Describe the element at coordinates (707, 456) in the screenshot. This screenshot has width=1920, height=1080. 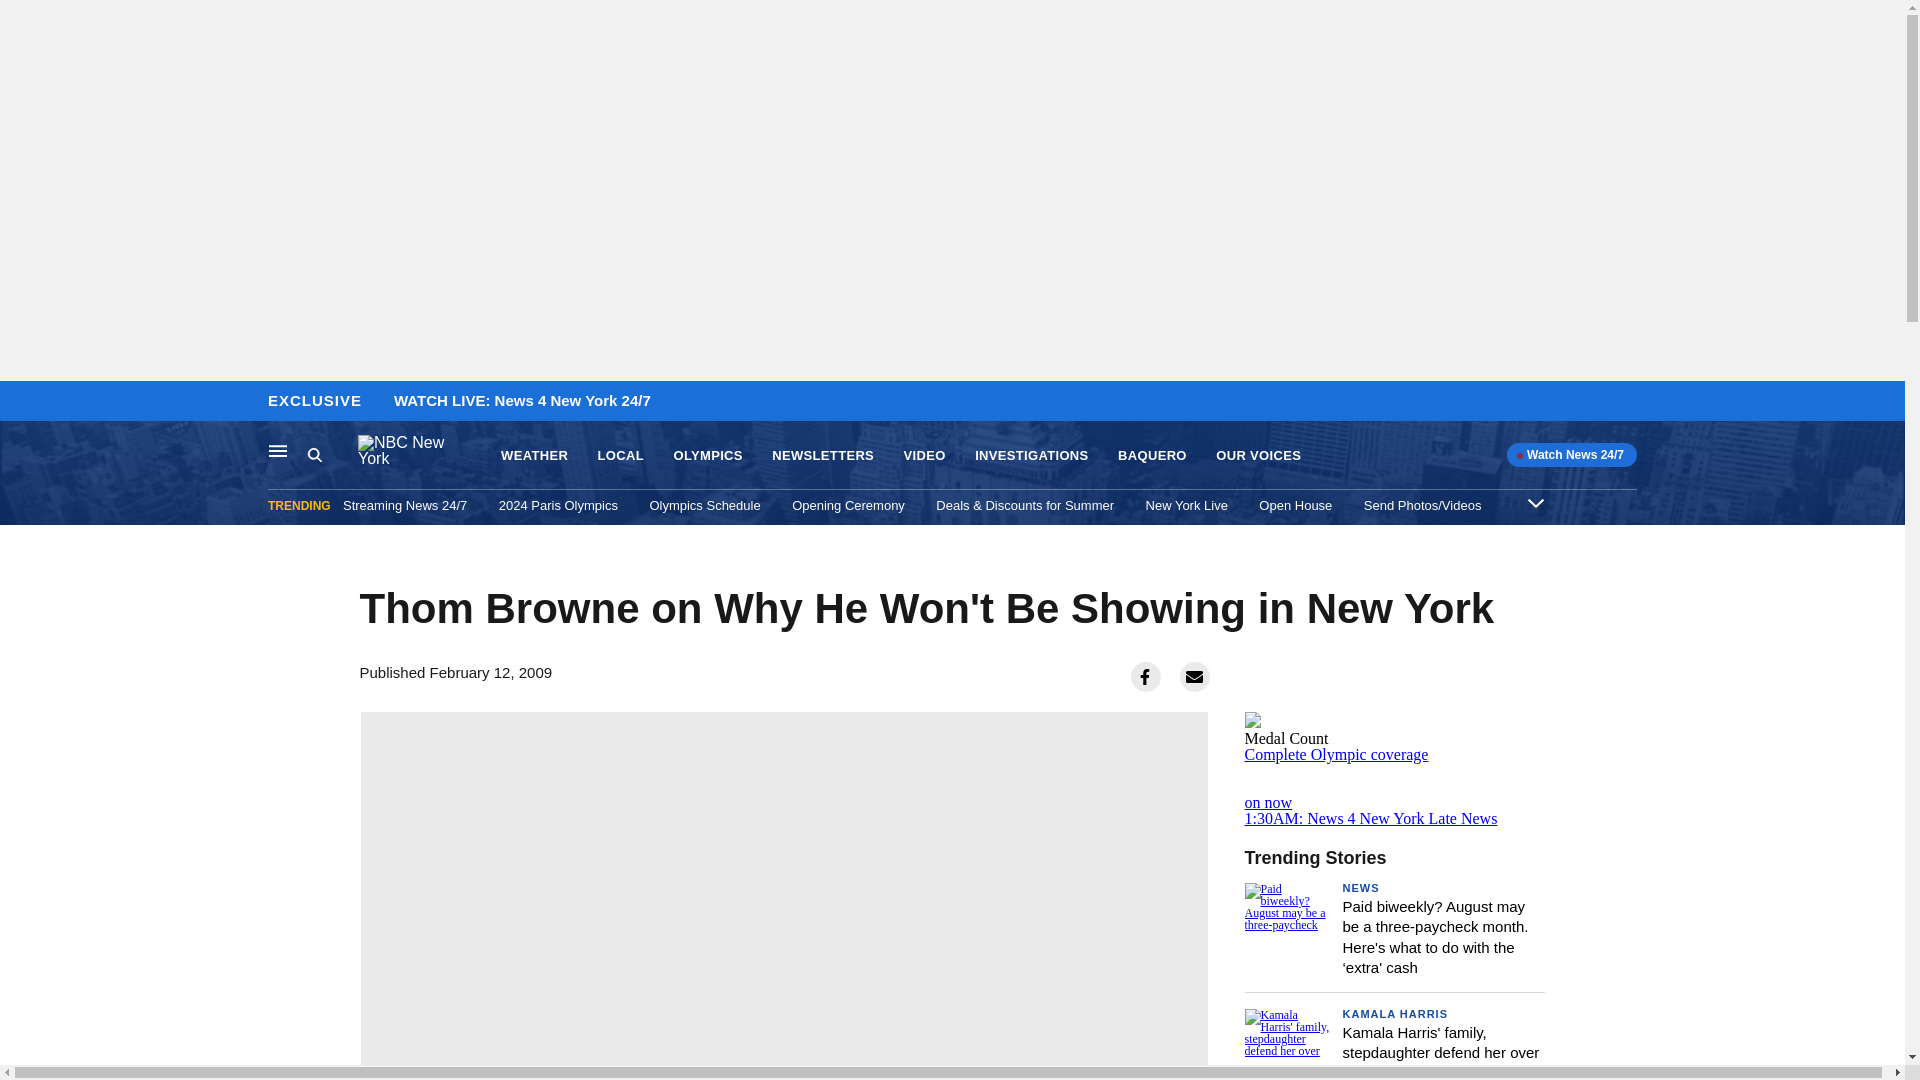
I see `OLYMPICS` at that location.